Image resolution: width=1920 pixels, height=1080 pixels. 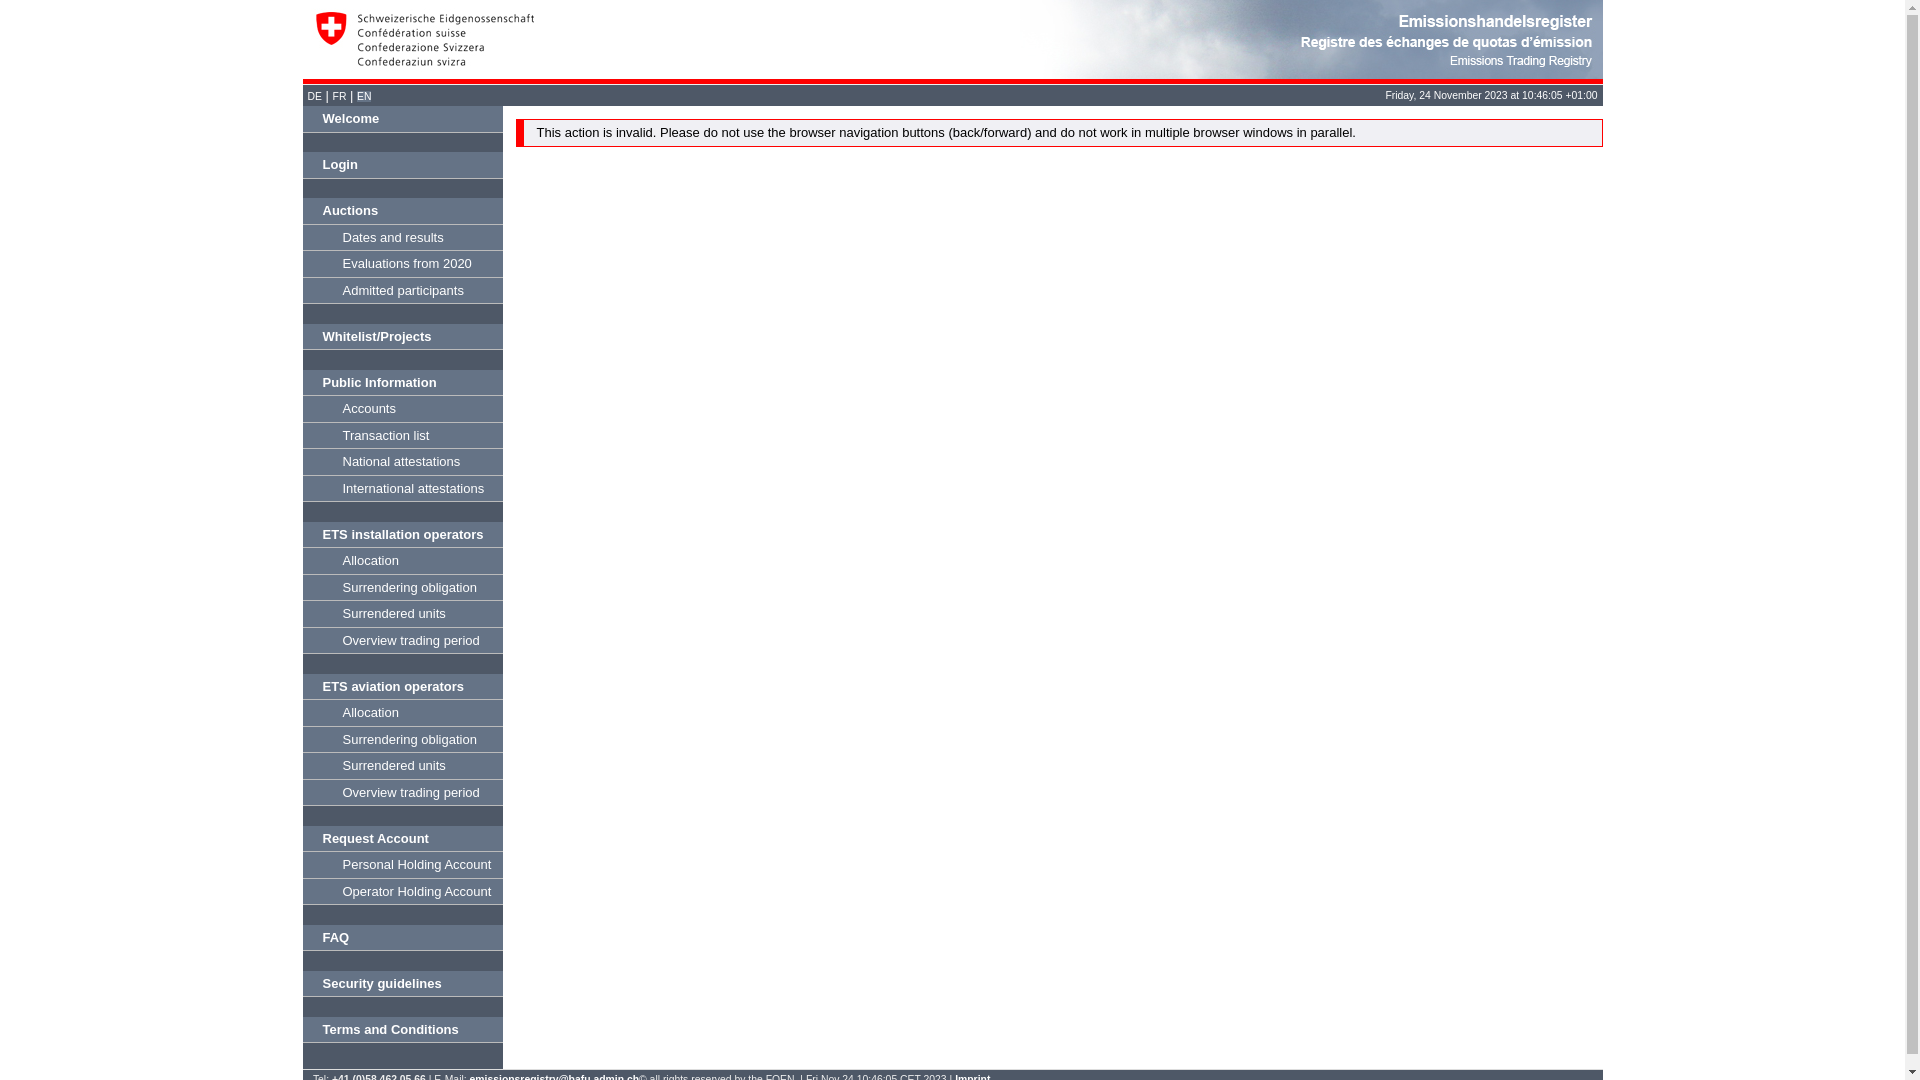 What do you see at coordinates (402, 166) in the screenshot?
I see `Login` at bounding box center [402, 166].